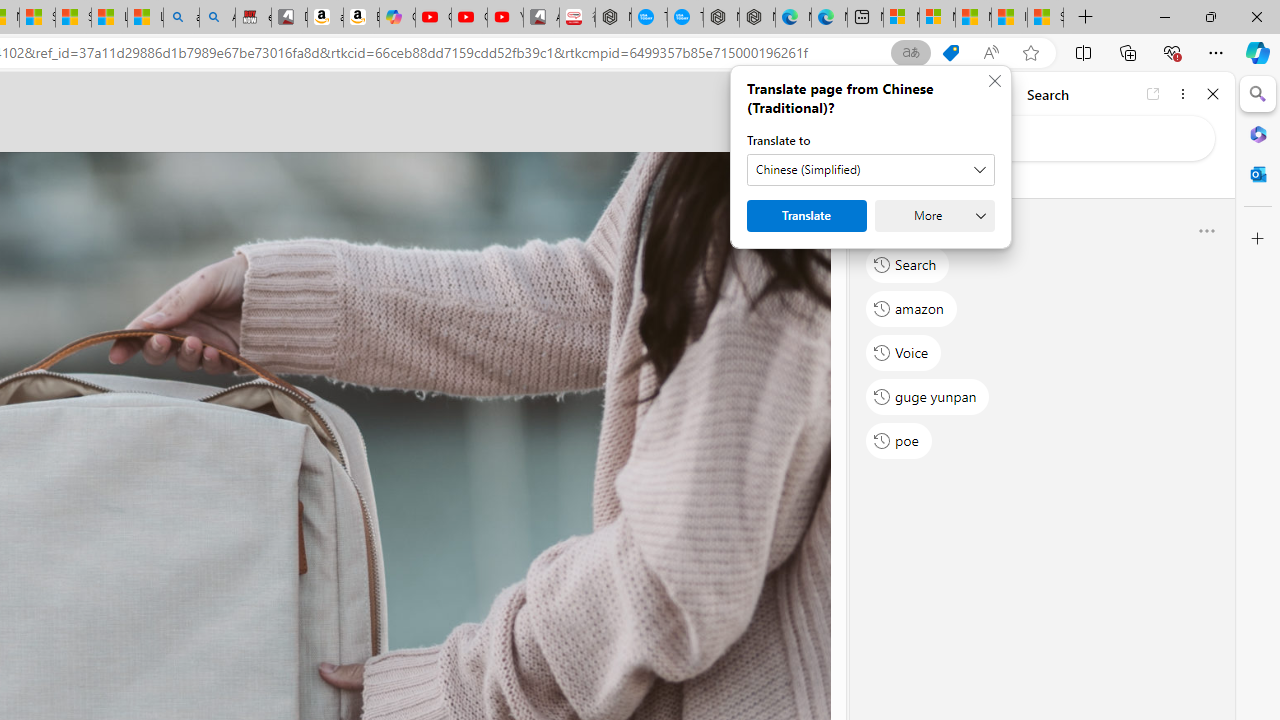 The height and width of the screenshot is (720, 1280). I want to click on Home, so click(938, 94).